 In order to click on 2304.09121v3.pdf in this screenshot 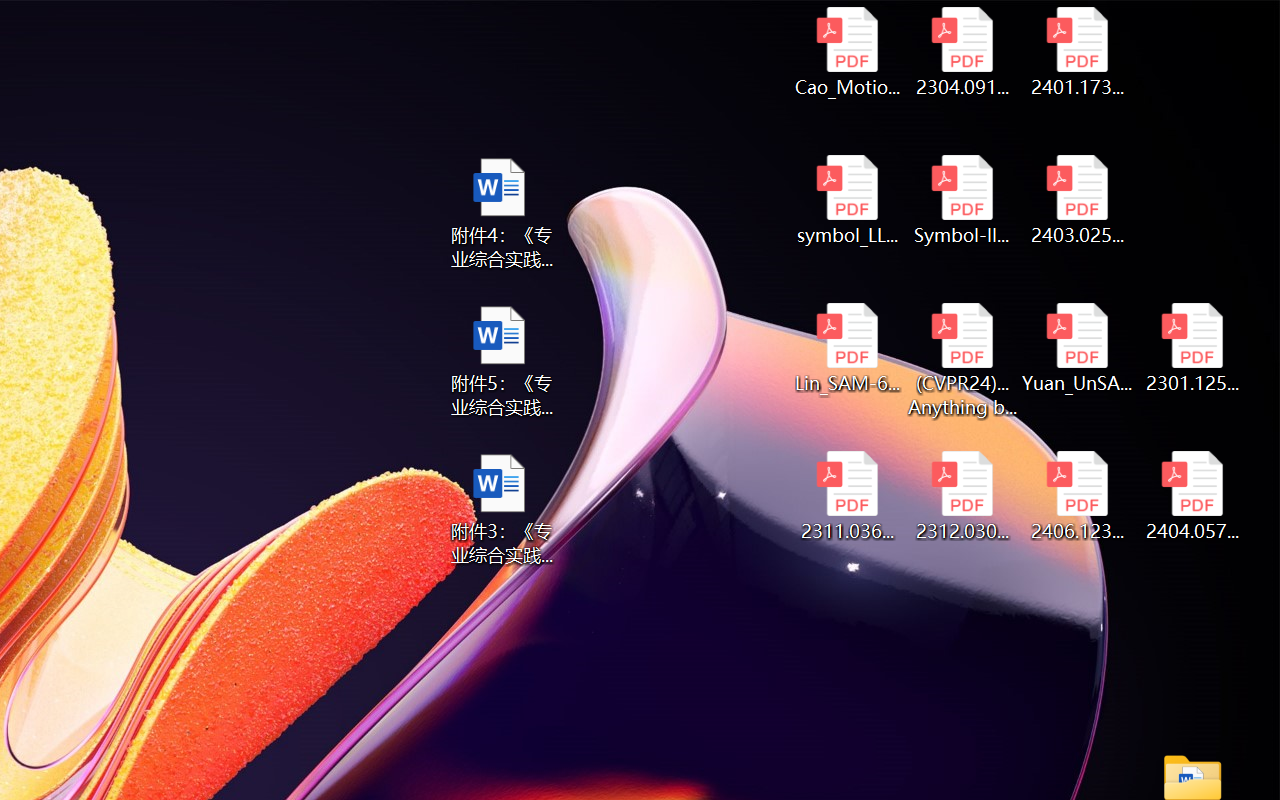, I will do `click(962, 52)`.